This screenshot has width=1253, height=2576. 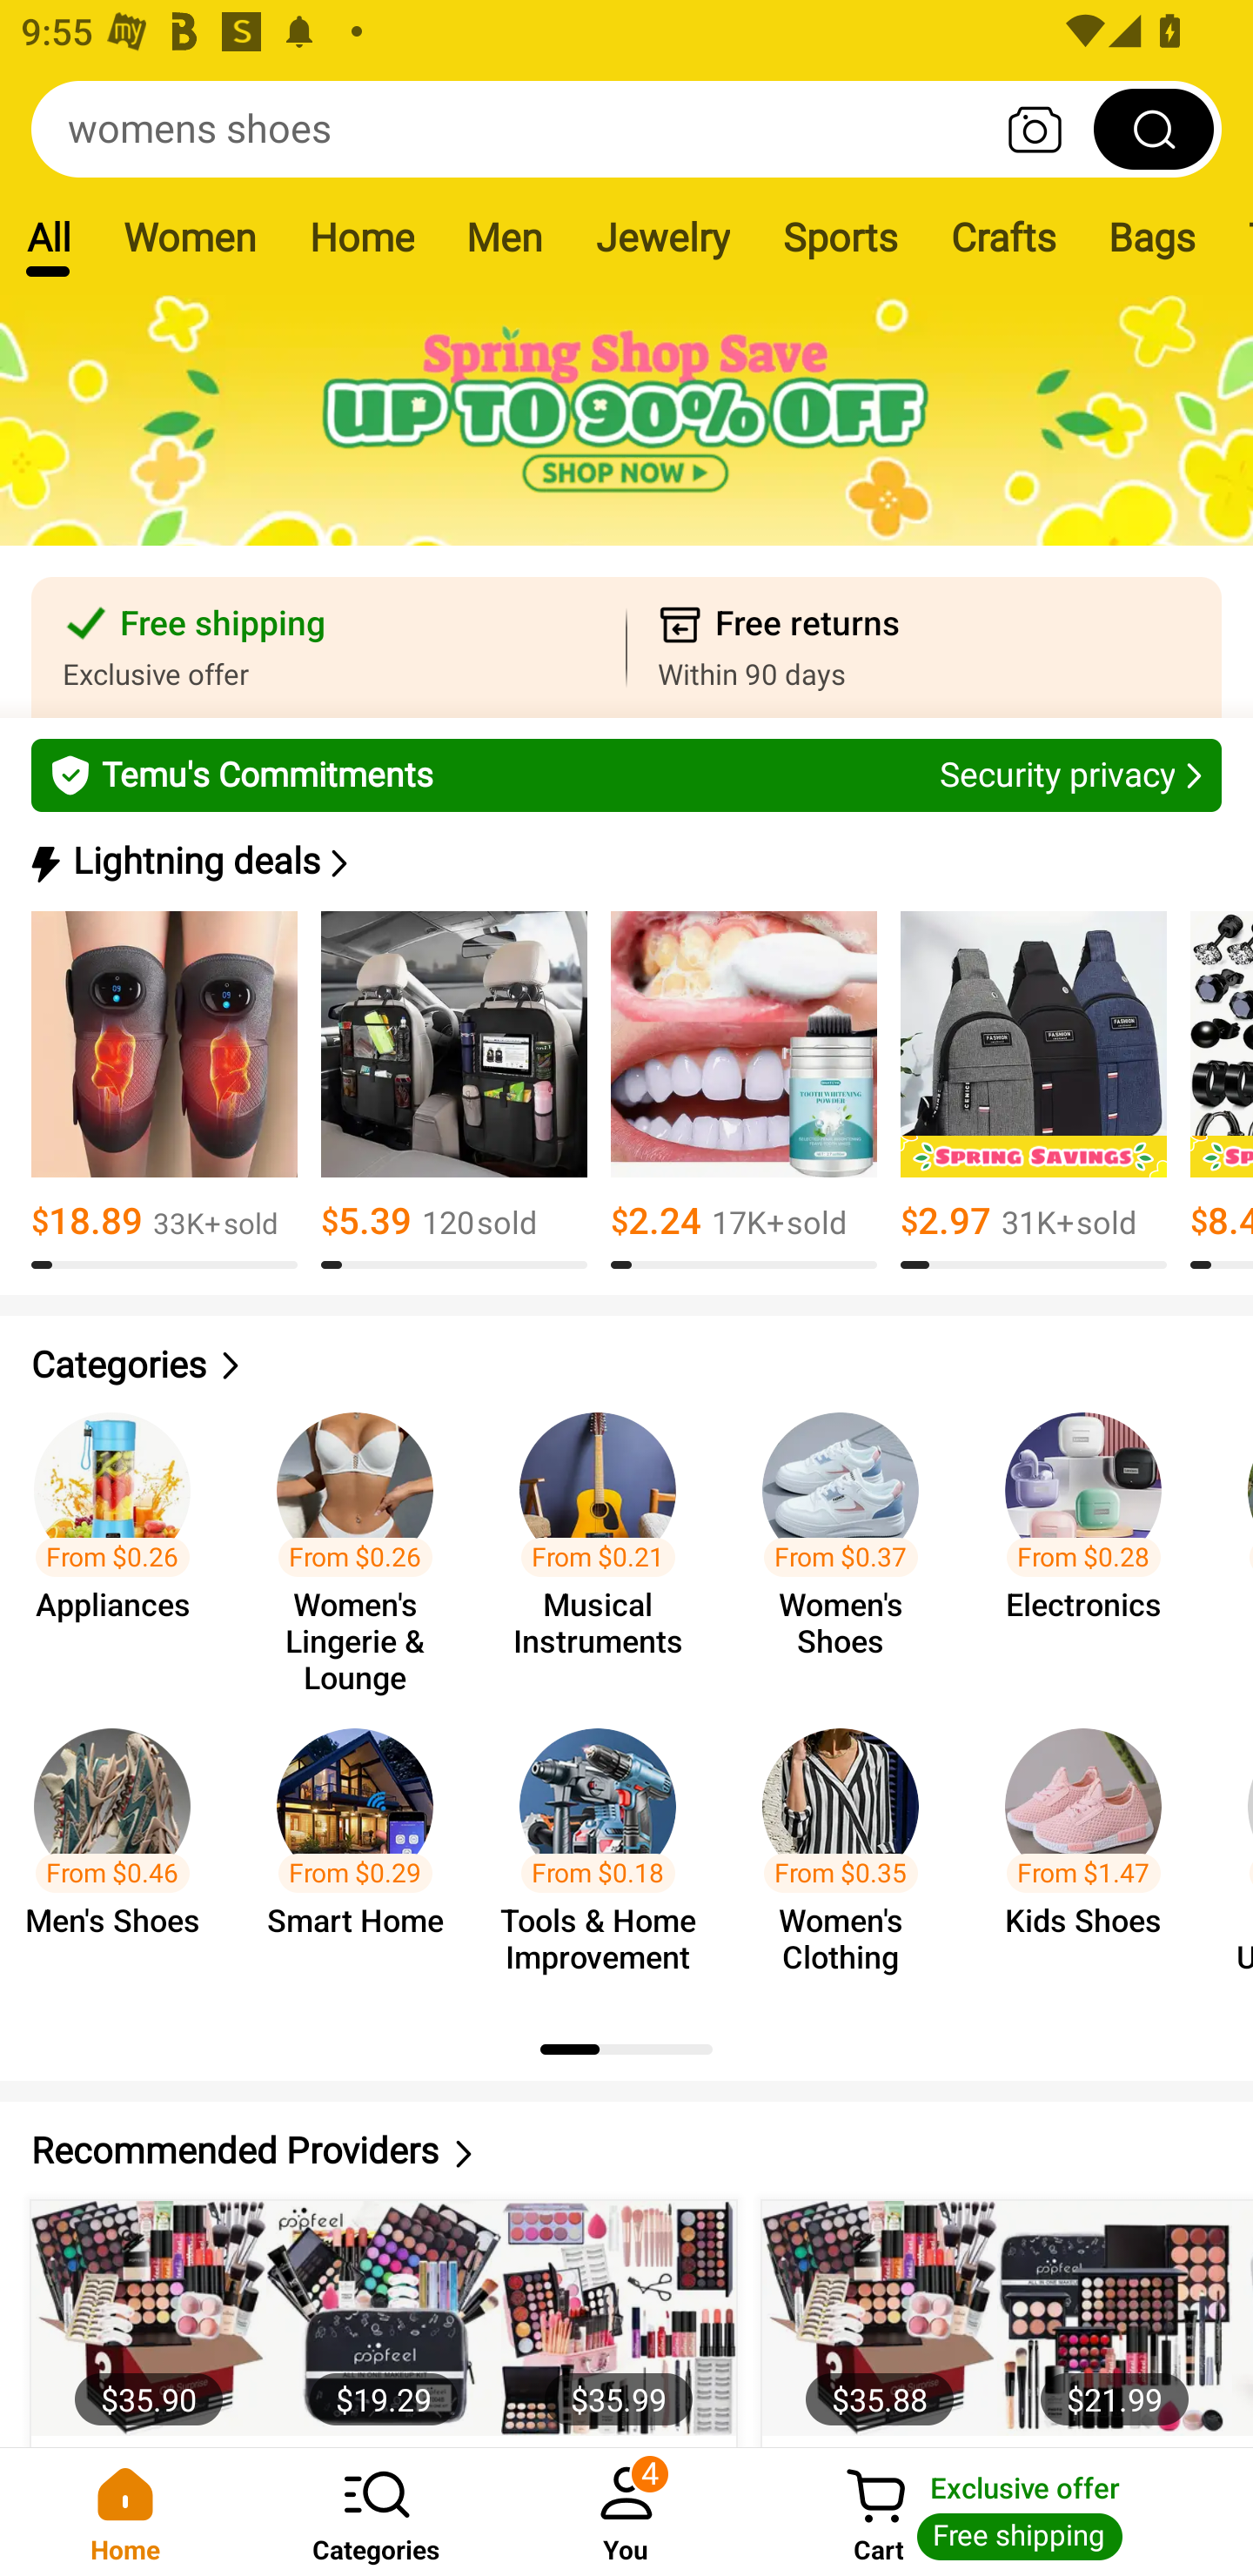 What do you see at coordinates (1034, 1090) in the screenshot?
I see `$2.97 31K+￼sold 11.0` at bounding box center [1034, 1090].